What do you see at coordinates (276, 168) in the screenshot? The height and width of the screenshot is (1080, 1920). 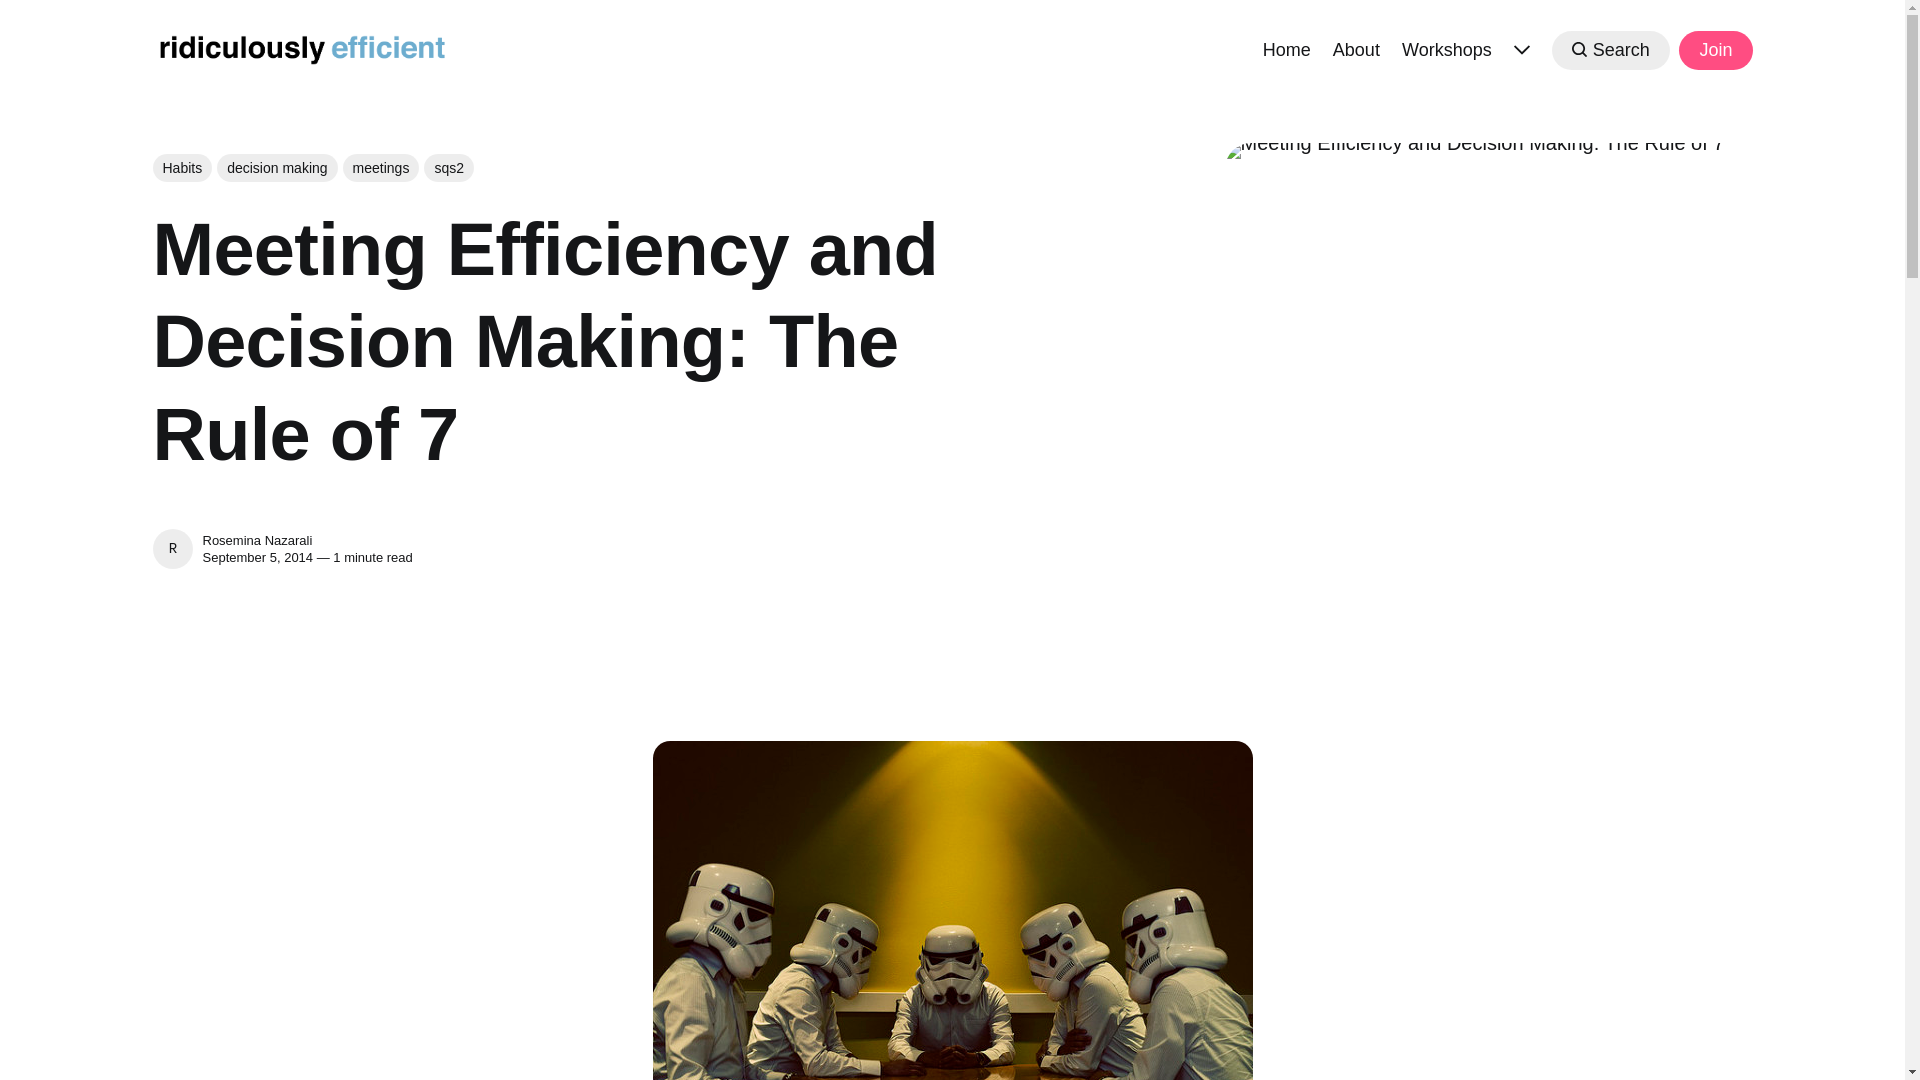 I see `decision making` at bounding box center [276, 168].